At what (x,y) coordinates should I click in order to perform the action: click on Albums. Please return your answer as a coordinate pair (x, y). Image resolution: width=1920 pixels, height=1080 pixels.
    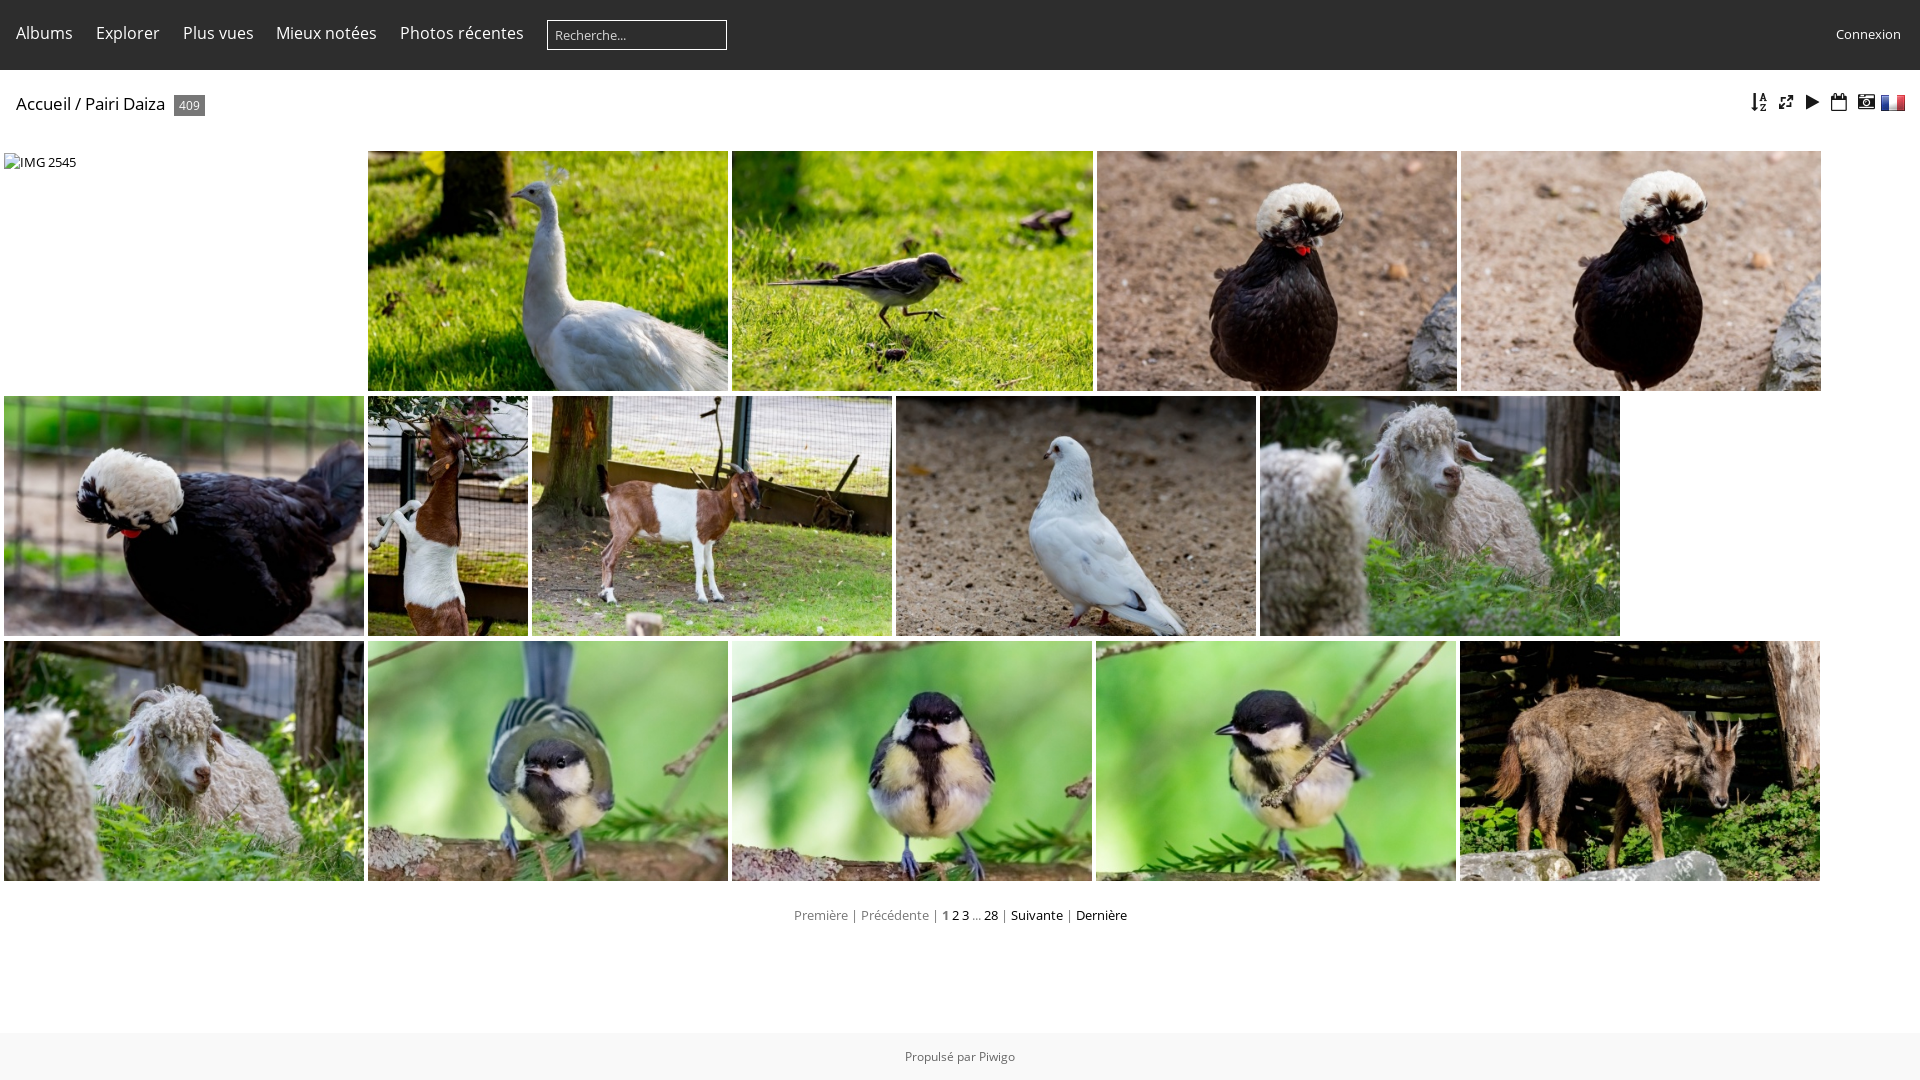
    Looking at the image, I should click on (44, 33).